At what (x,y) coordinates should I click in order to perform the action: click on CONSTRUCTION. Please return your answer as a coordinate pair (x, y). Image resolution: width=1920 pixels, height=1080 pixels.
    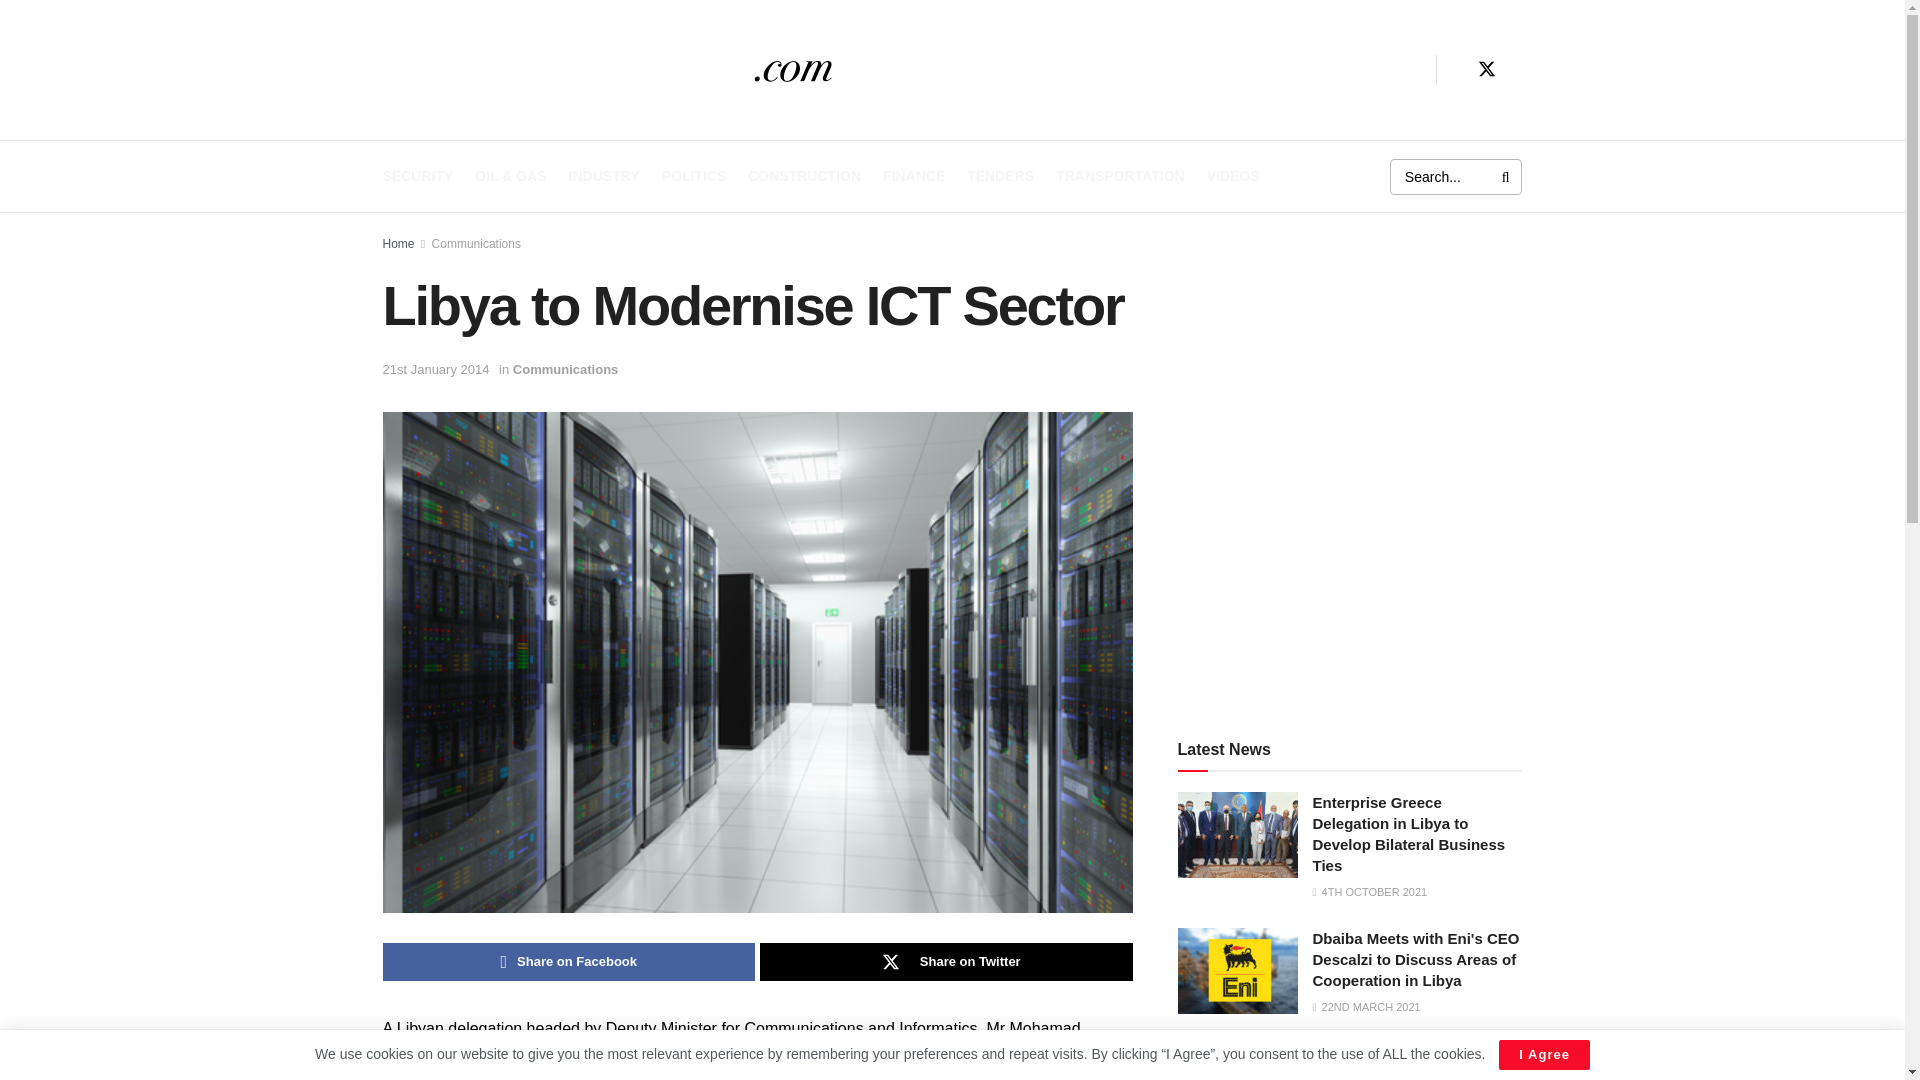
    Looking at the image, I should click on (804, 176).